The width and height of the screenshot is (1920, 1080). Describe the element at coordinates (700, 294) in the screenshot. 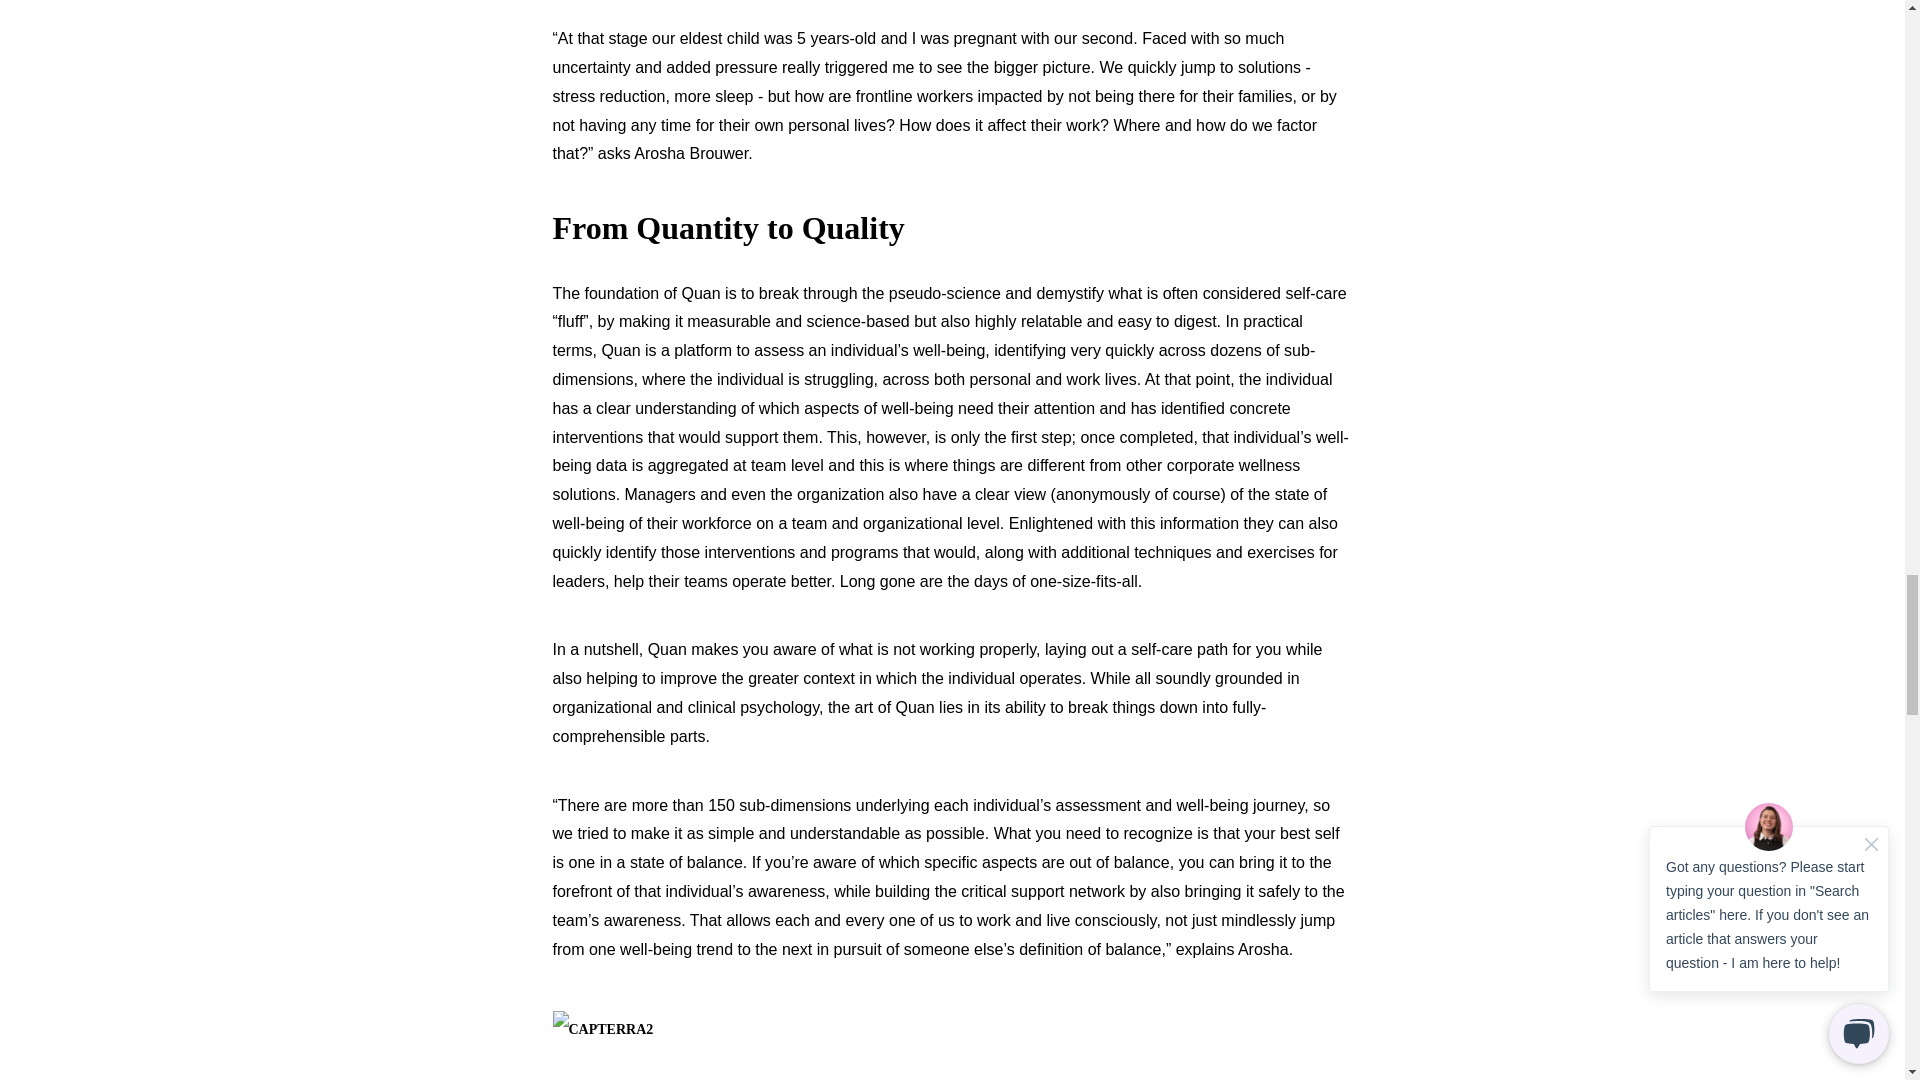

I see `Quan` at that location.